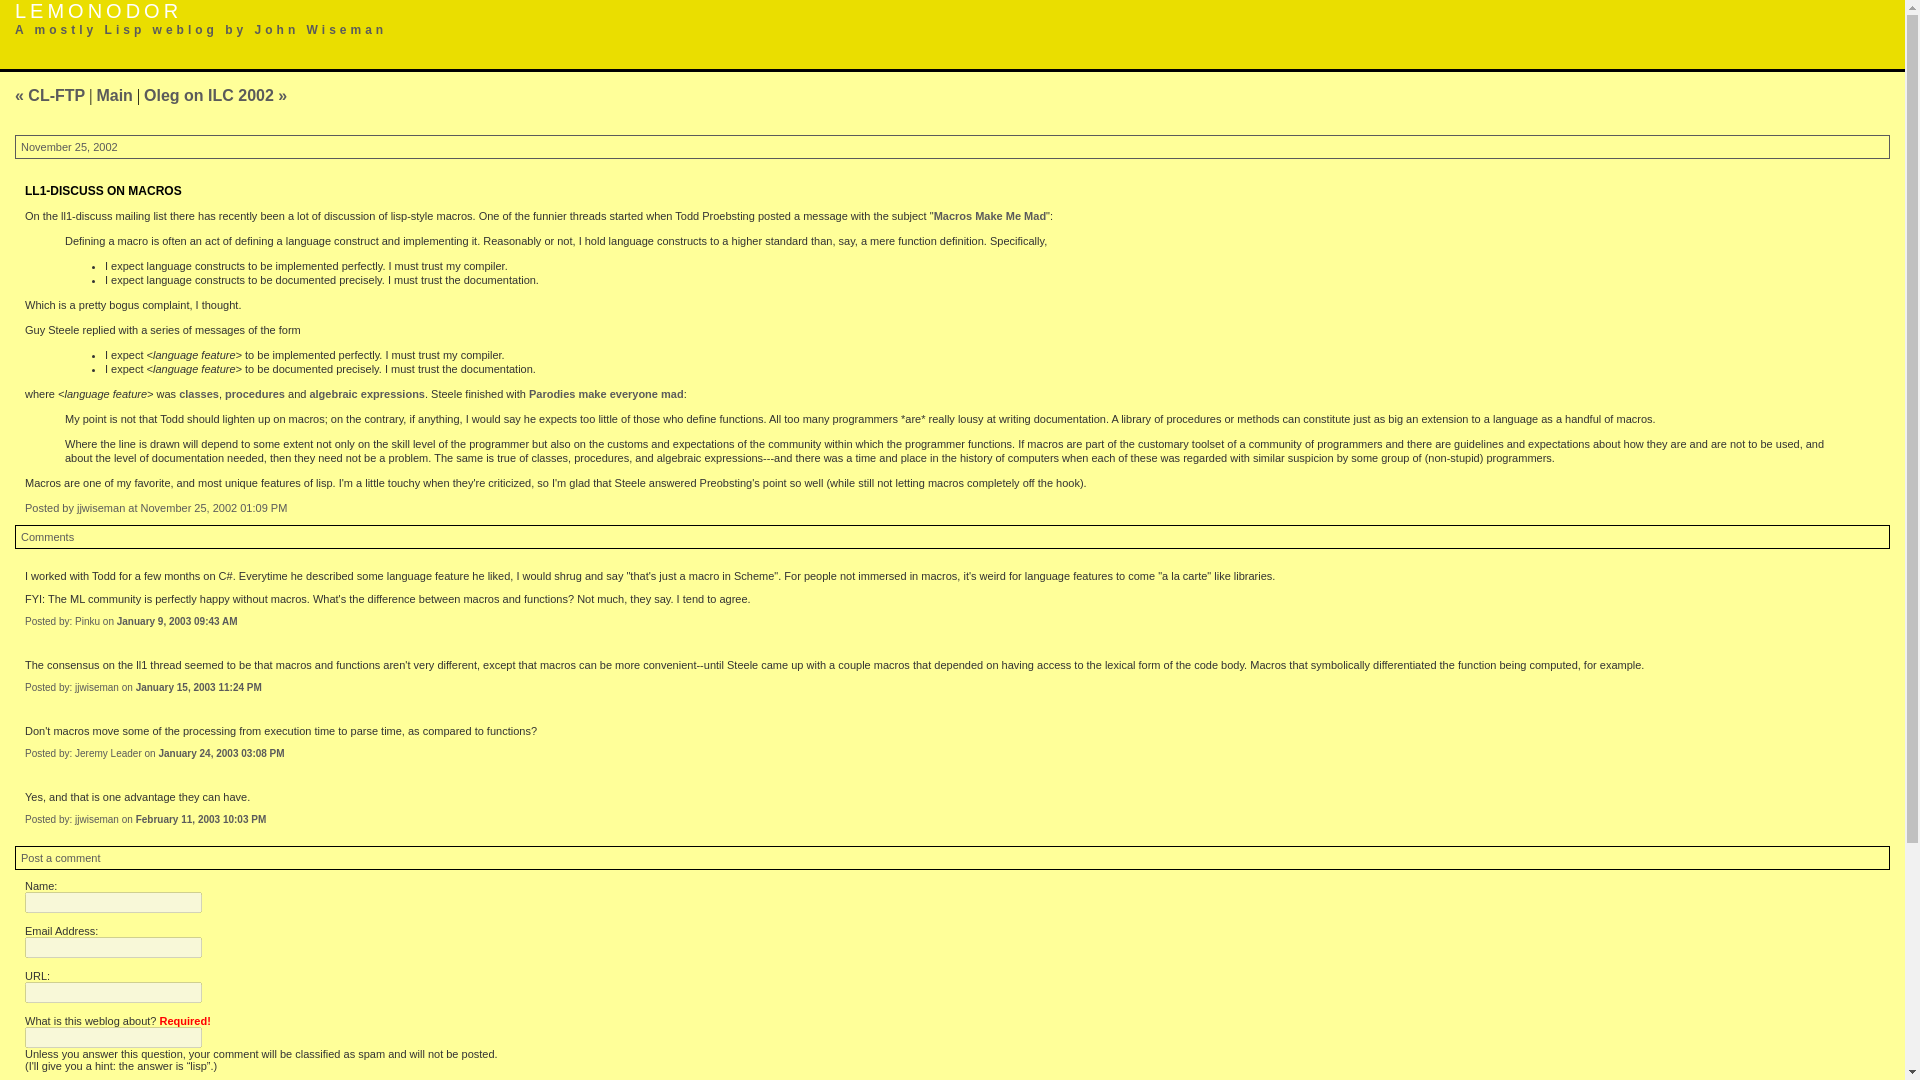 This screenshot has width=1920, height=1080. Describe the element at coordinates (198, 687) in the screenshot. I see `January 15, 2003 11:24 PM` at that location.